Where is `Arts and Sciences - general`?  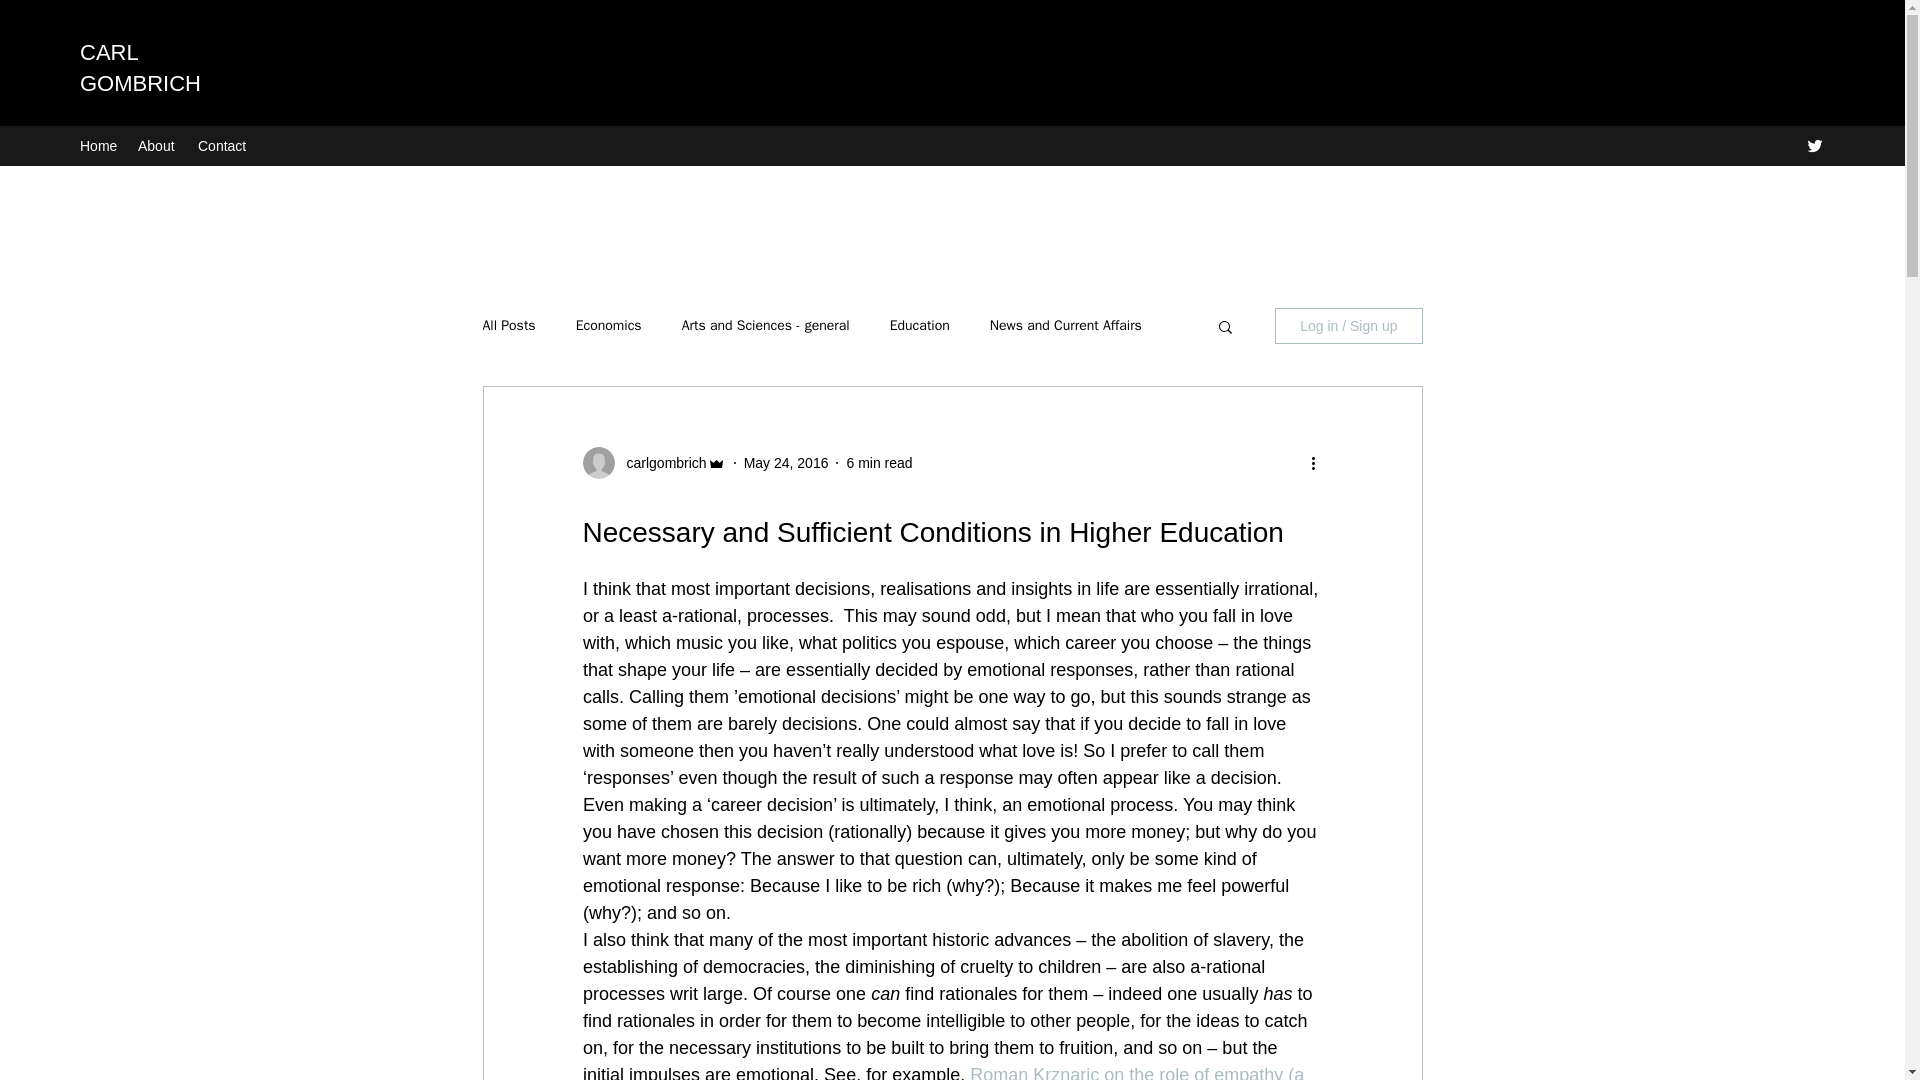
Arts and Sciences - general is located at coordinates (766, 326).